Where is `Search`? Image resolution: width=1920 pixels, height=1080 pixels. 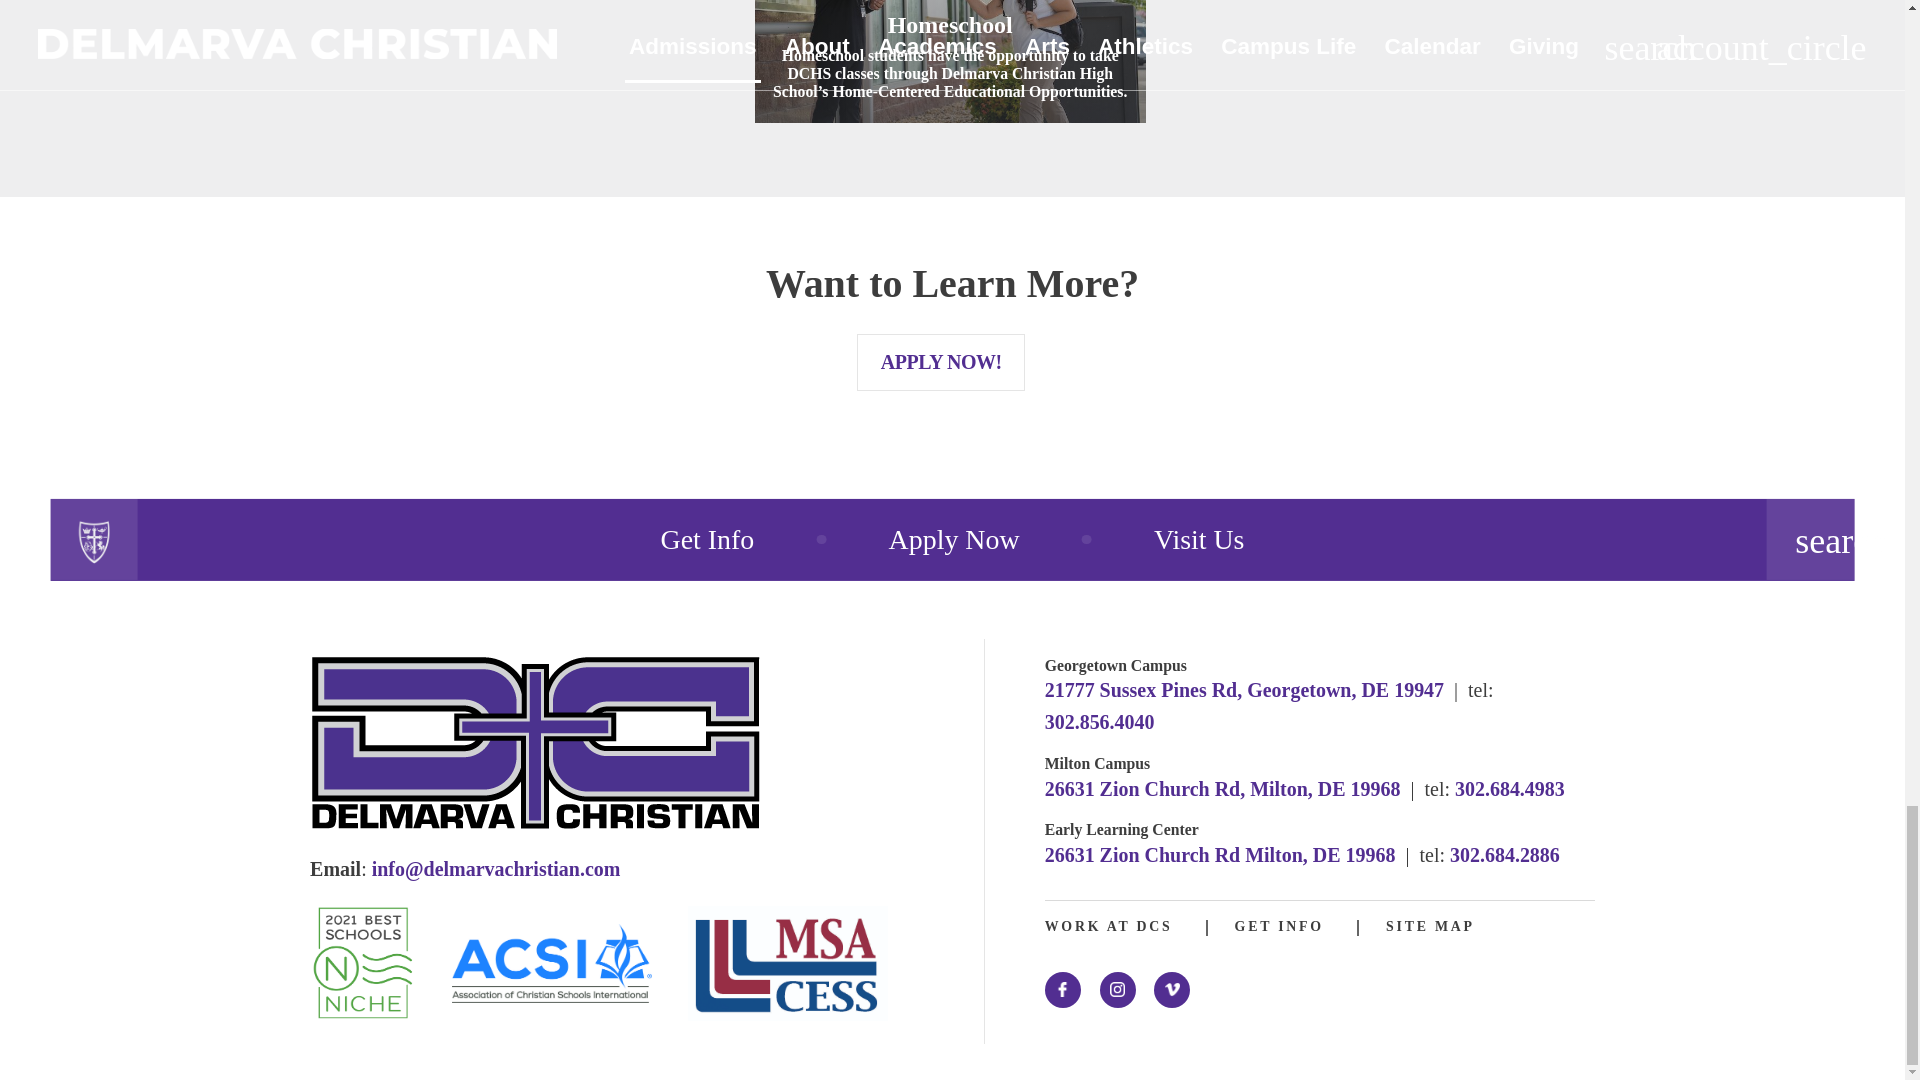
Search is located at coordinates (1810, 538).